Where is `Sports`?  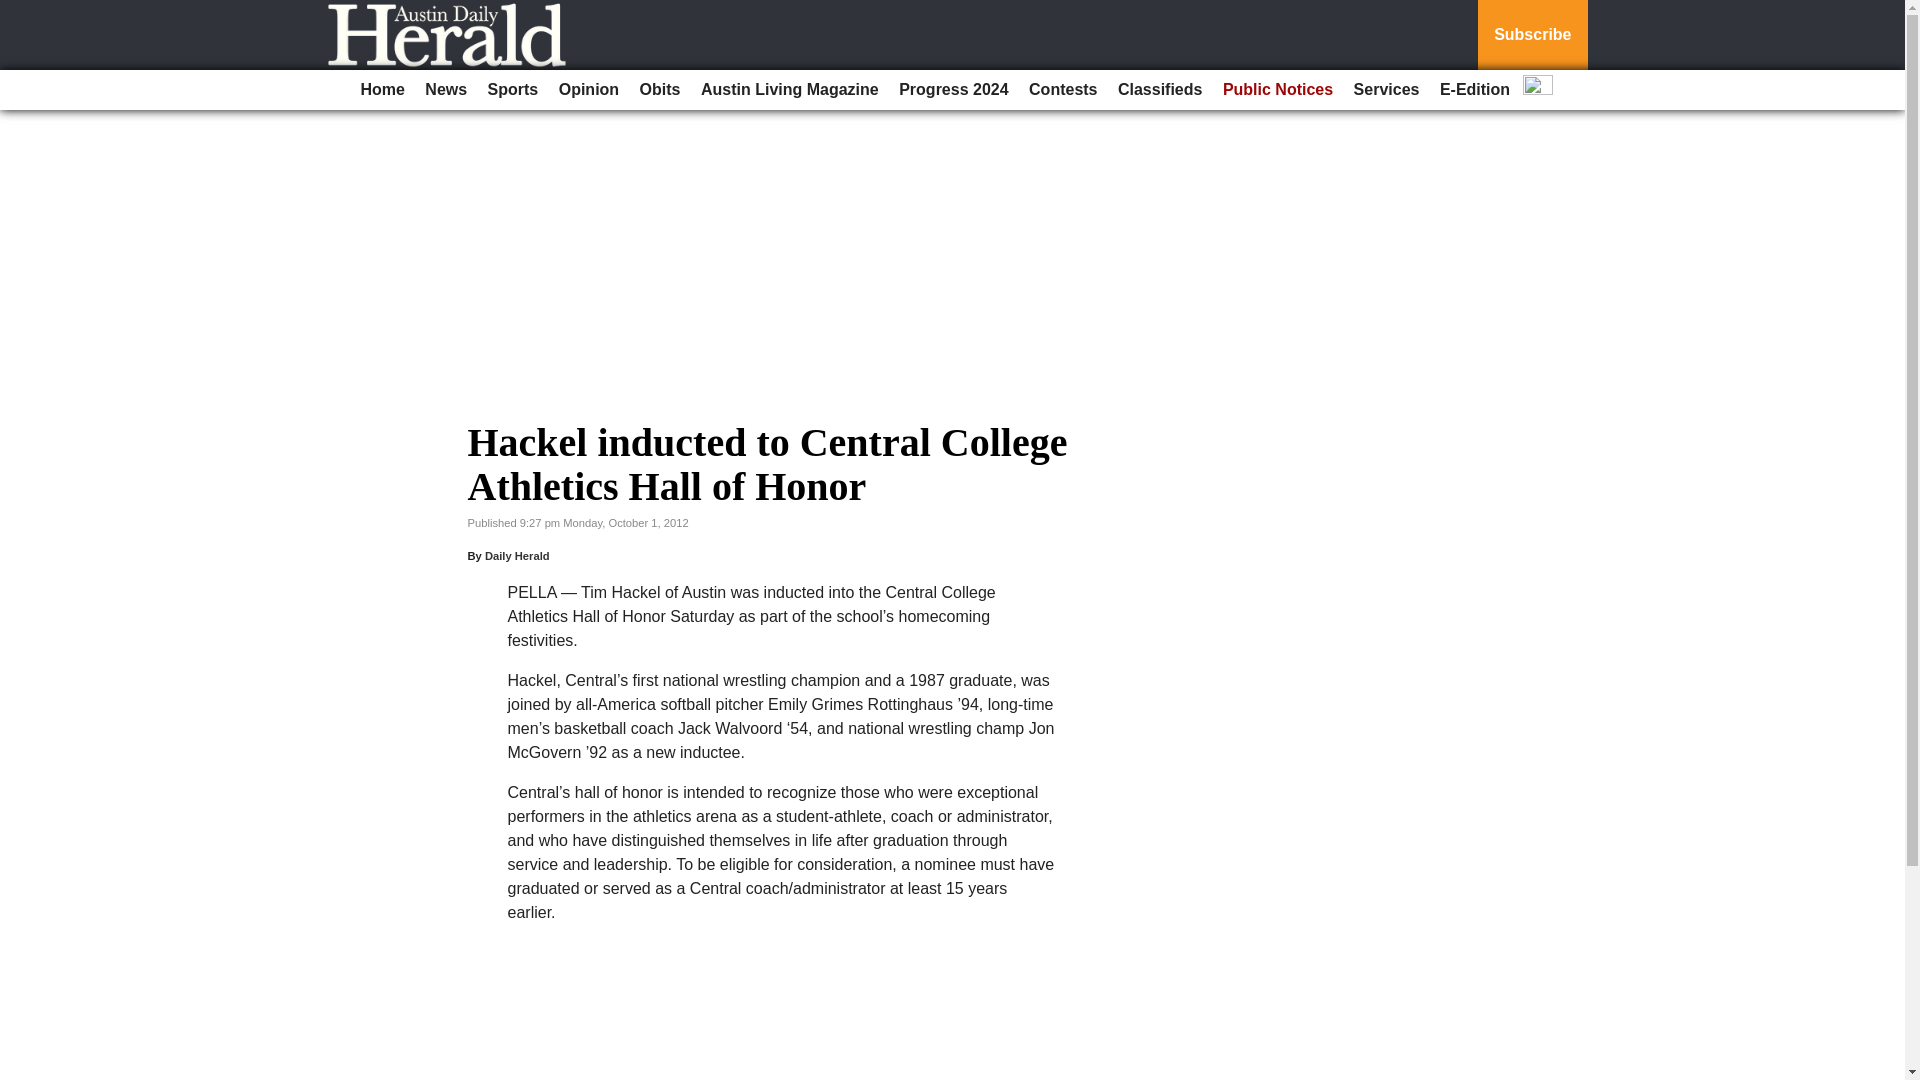 Sports is located at coordinates (514, 90).